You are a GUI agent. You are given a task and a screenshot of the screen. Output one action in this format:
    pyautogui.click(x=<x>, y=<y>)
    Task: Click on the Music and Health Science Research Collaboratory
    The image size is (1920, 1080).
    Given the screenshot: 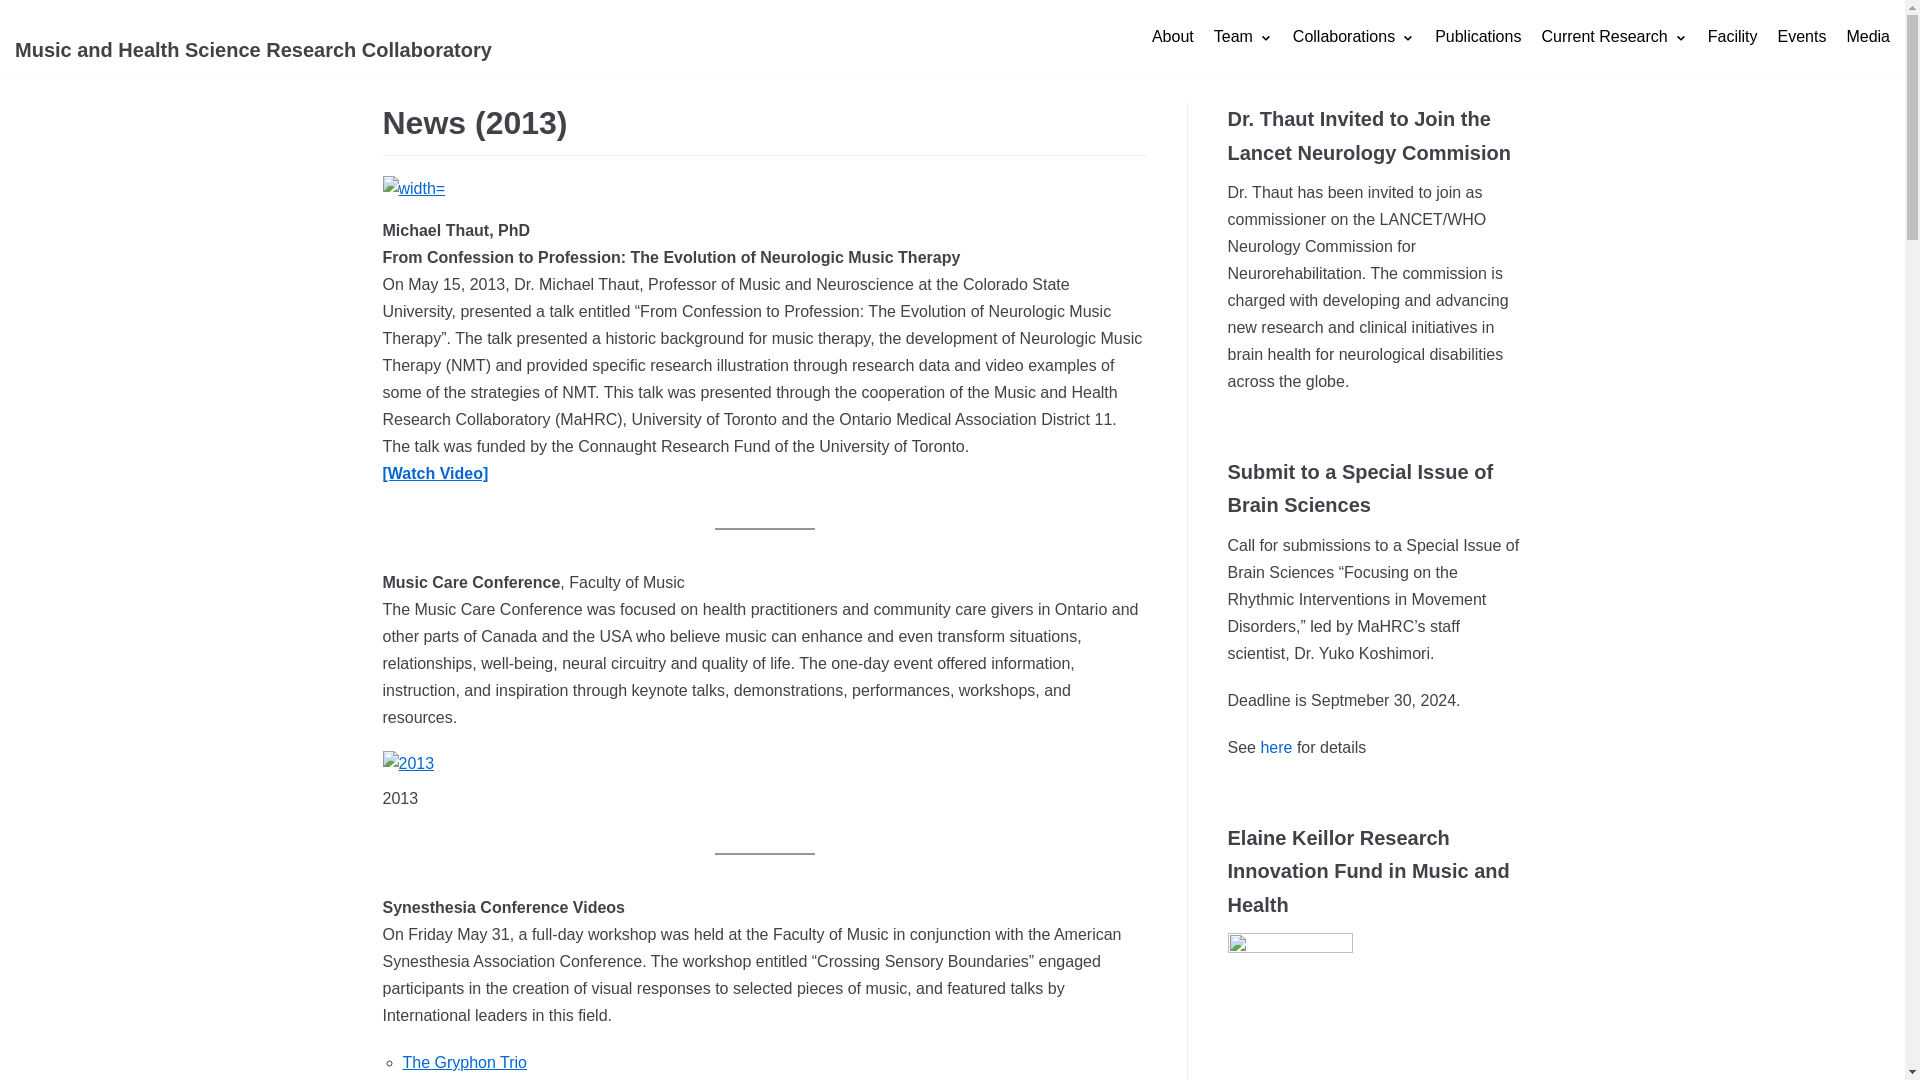 What is the action you would take?
    pyautogui.click(x=253, y=36)
    